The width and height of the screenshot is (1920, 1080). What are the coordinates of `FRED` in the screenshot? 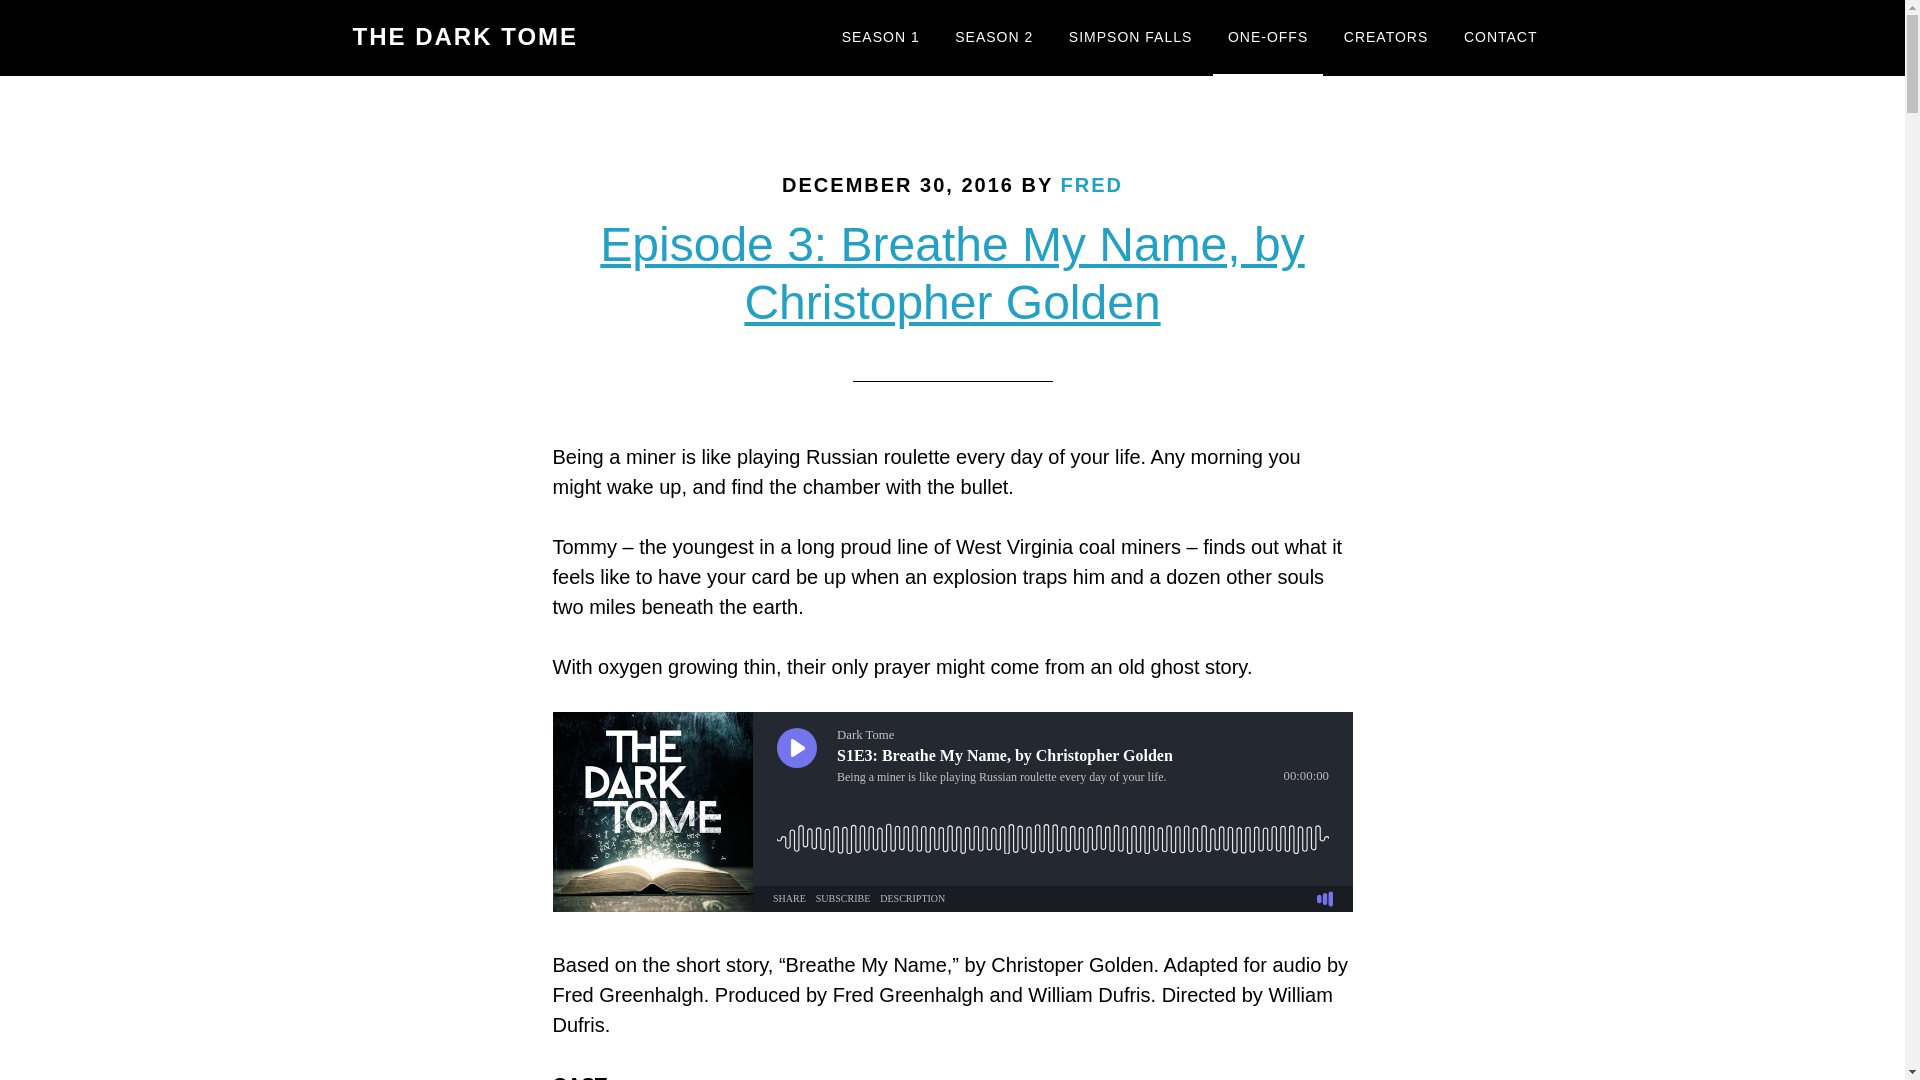 It's located at (1090, 184).